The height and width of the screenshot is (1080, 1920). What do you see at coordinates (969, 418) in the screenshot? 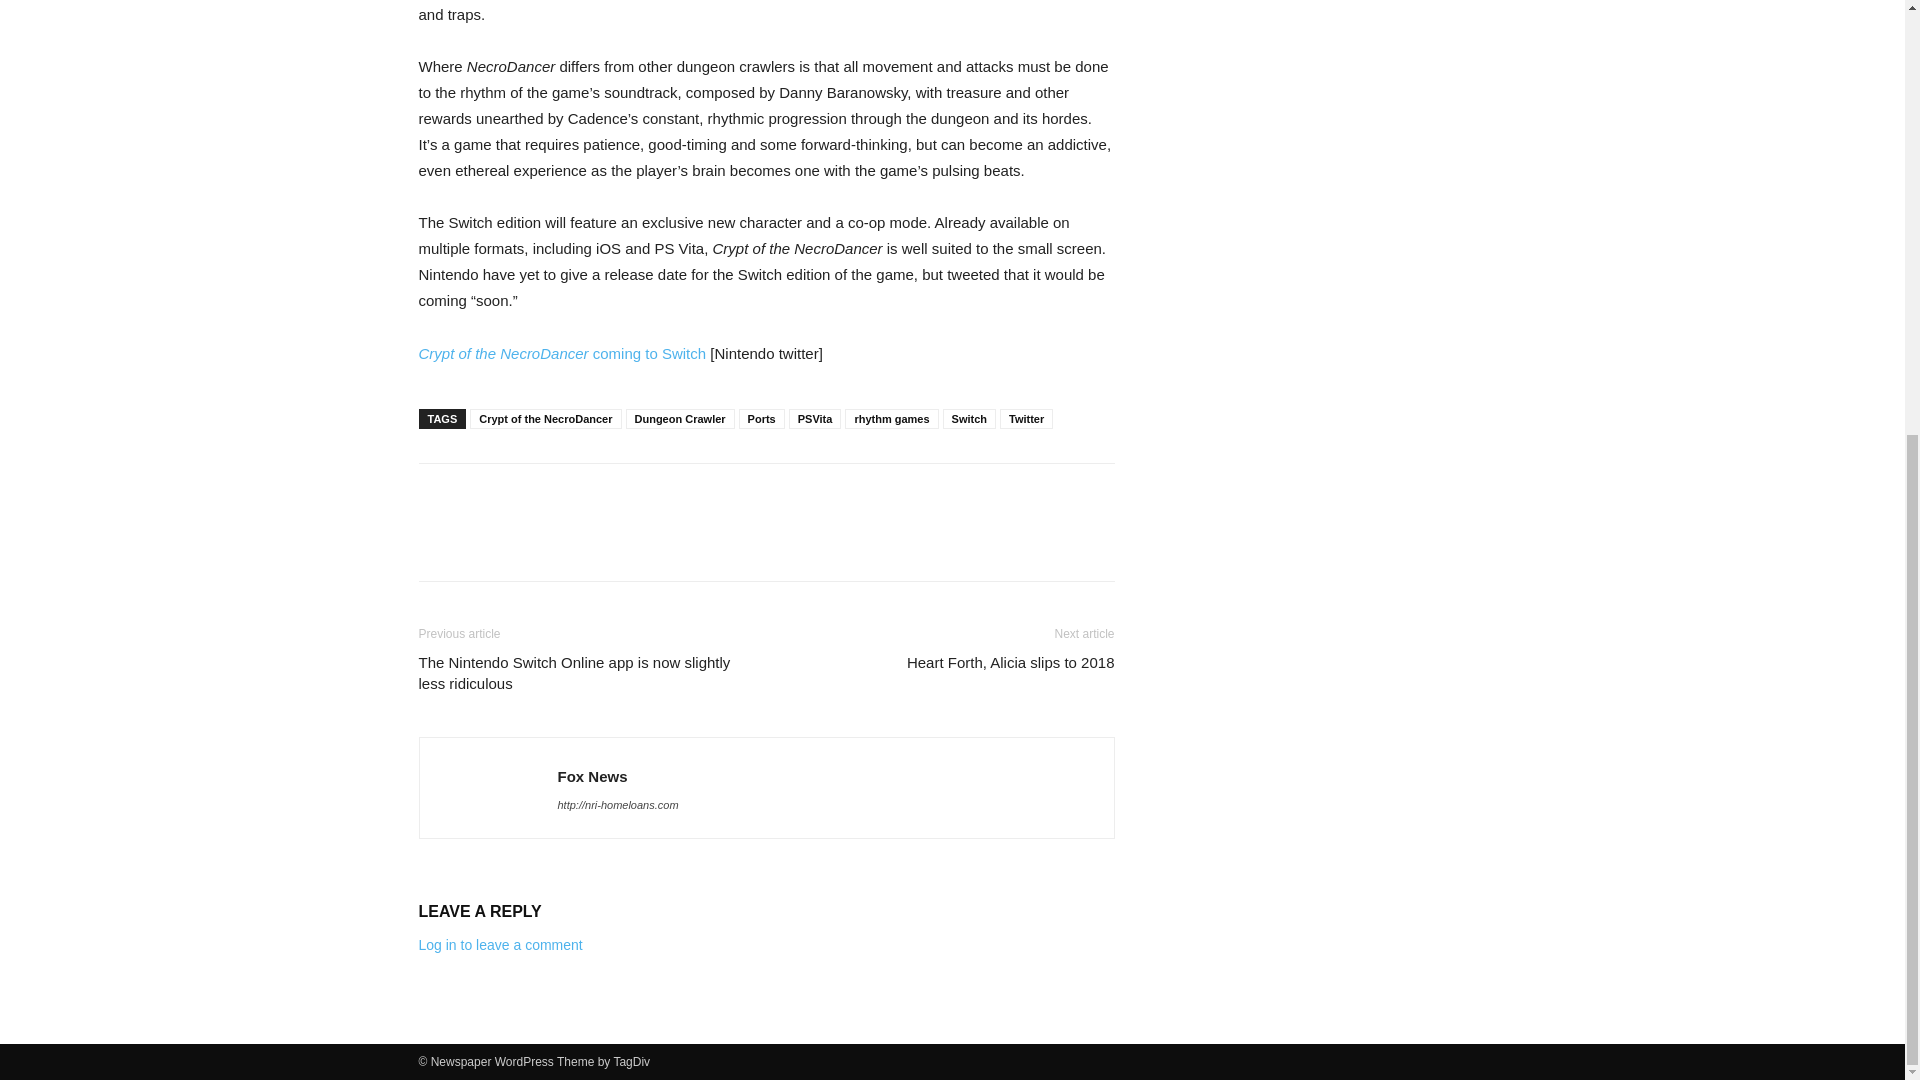
I see `Switch` at bounding box center [969, 418].